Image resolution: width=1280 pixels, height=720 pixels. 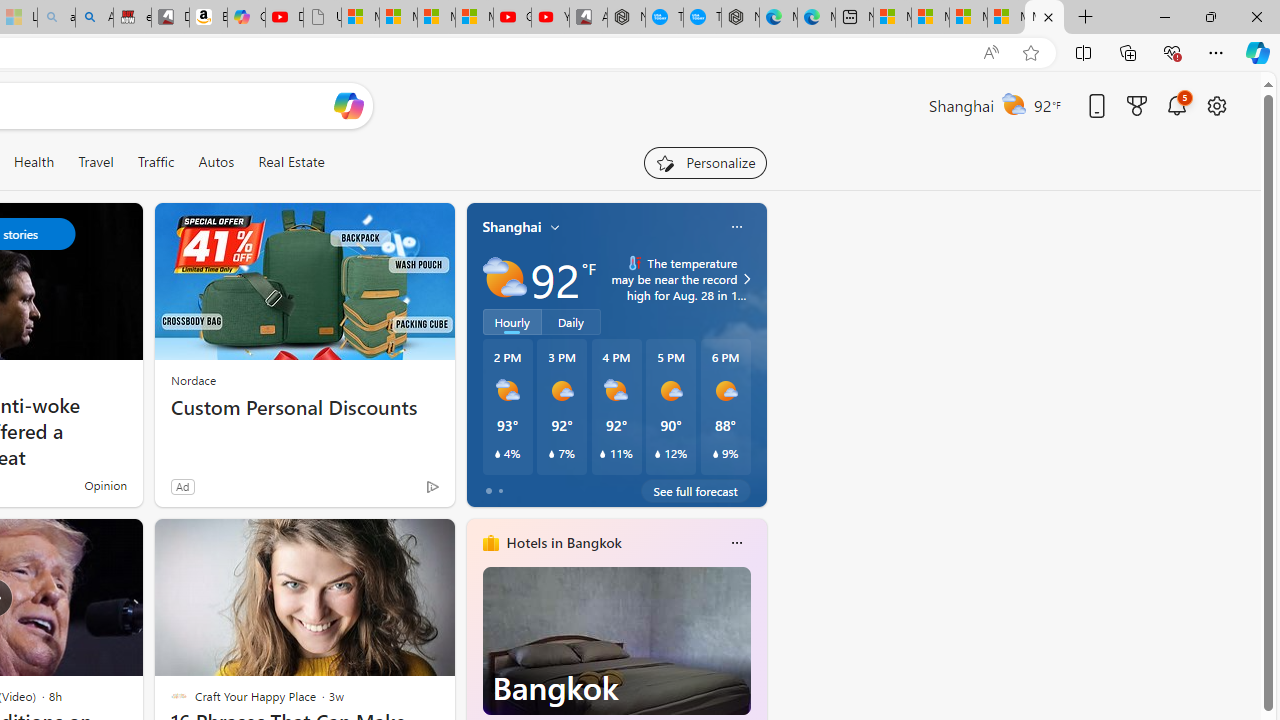 What do you see at coordinates (564, 543) in the screenshot?
I see `Hotels in Bangkok` at bounding box center [564, 543].